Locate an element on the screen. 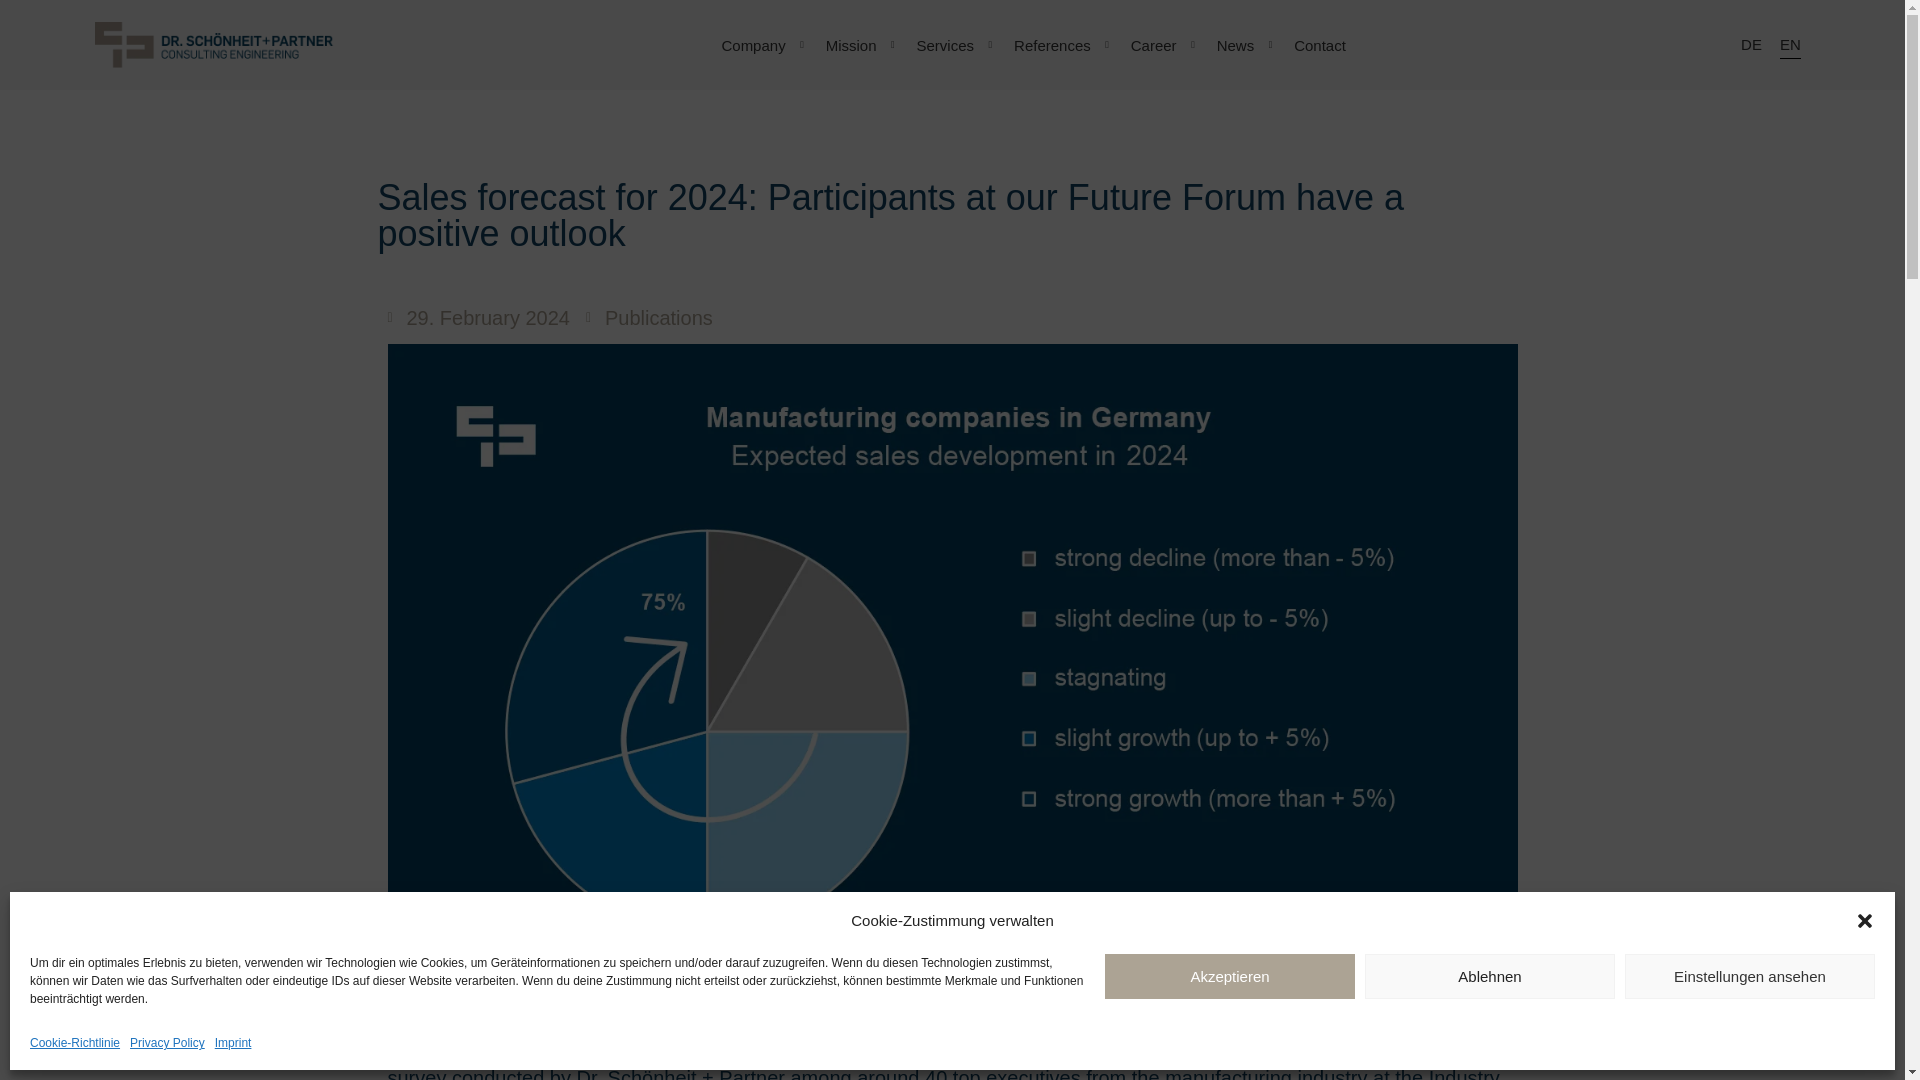 Image resolution: width=1920 pixels, height=1080 pixels. References is located at coordinates (1052, 44).